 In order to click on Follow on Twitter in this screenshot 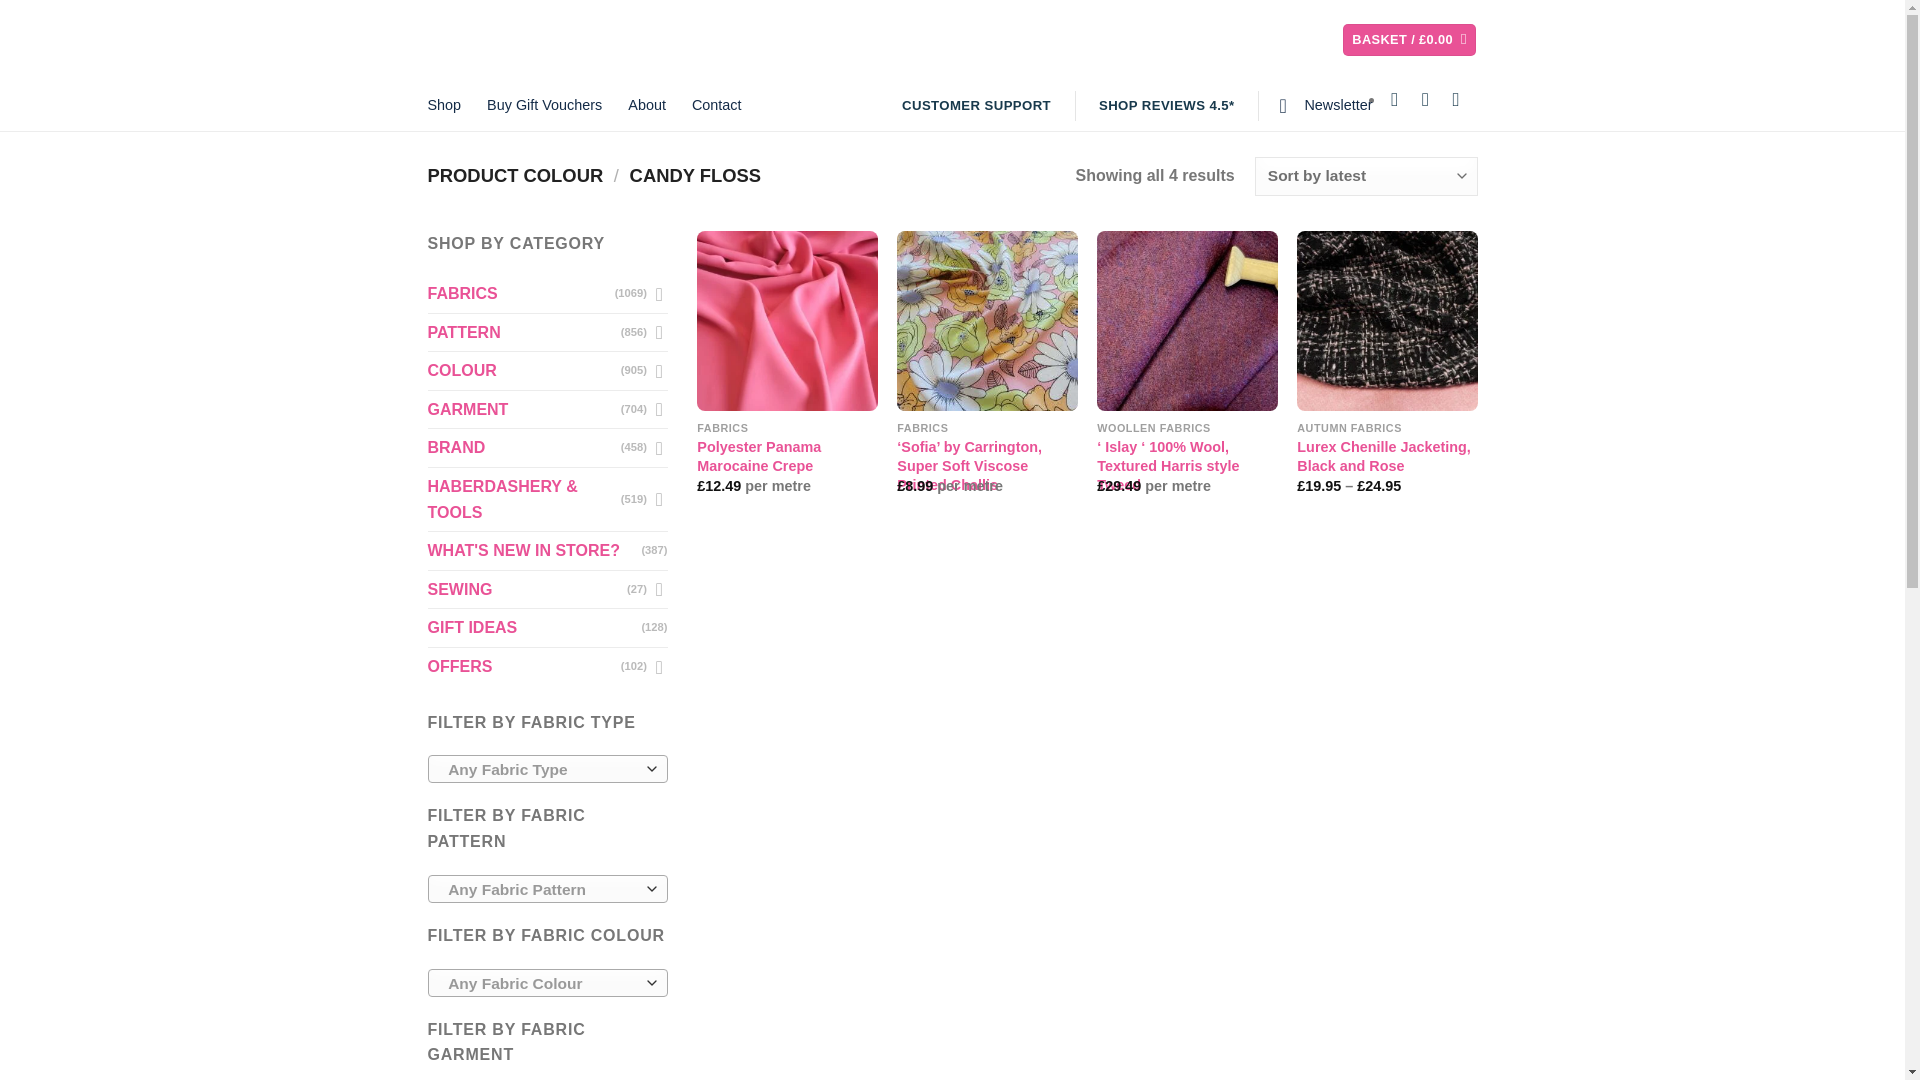, I will do `click(1432, 99)`.